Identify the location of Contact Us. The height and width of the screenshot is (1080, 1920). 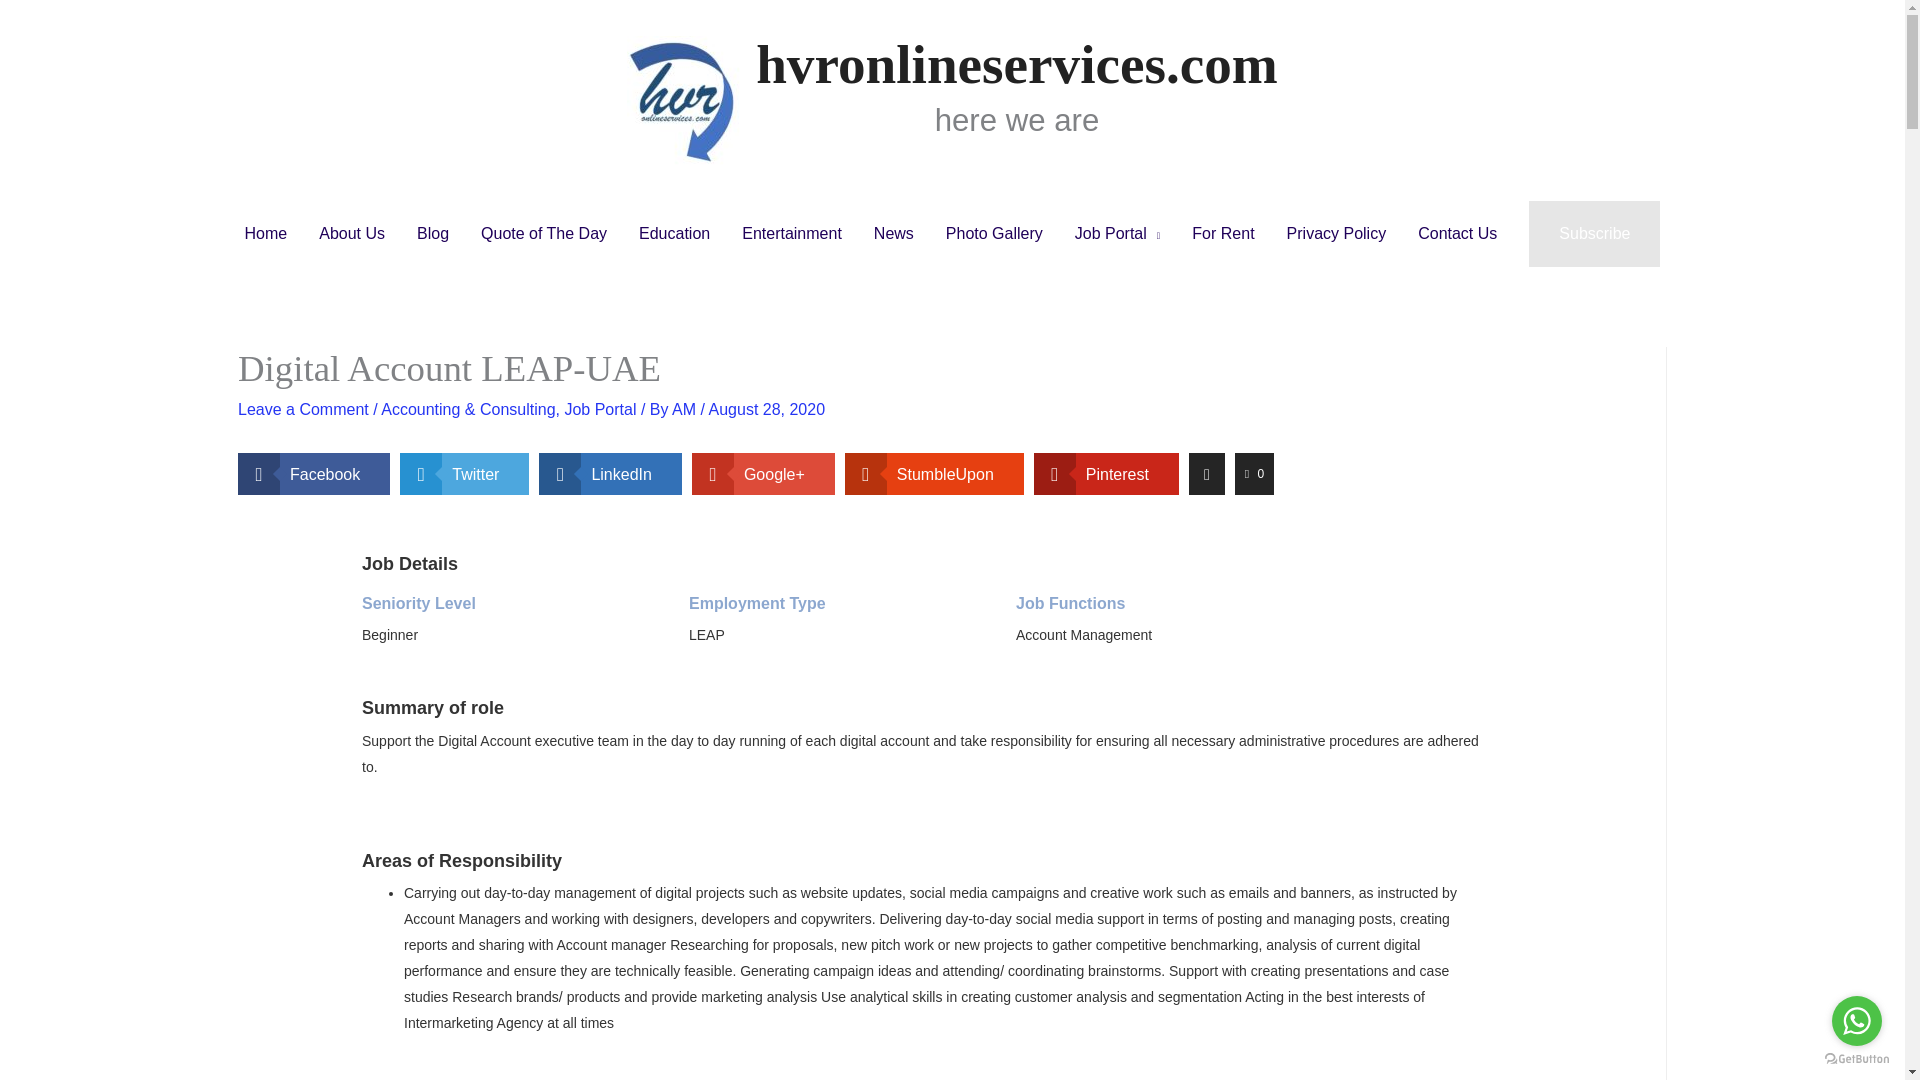
(1456, 233).